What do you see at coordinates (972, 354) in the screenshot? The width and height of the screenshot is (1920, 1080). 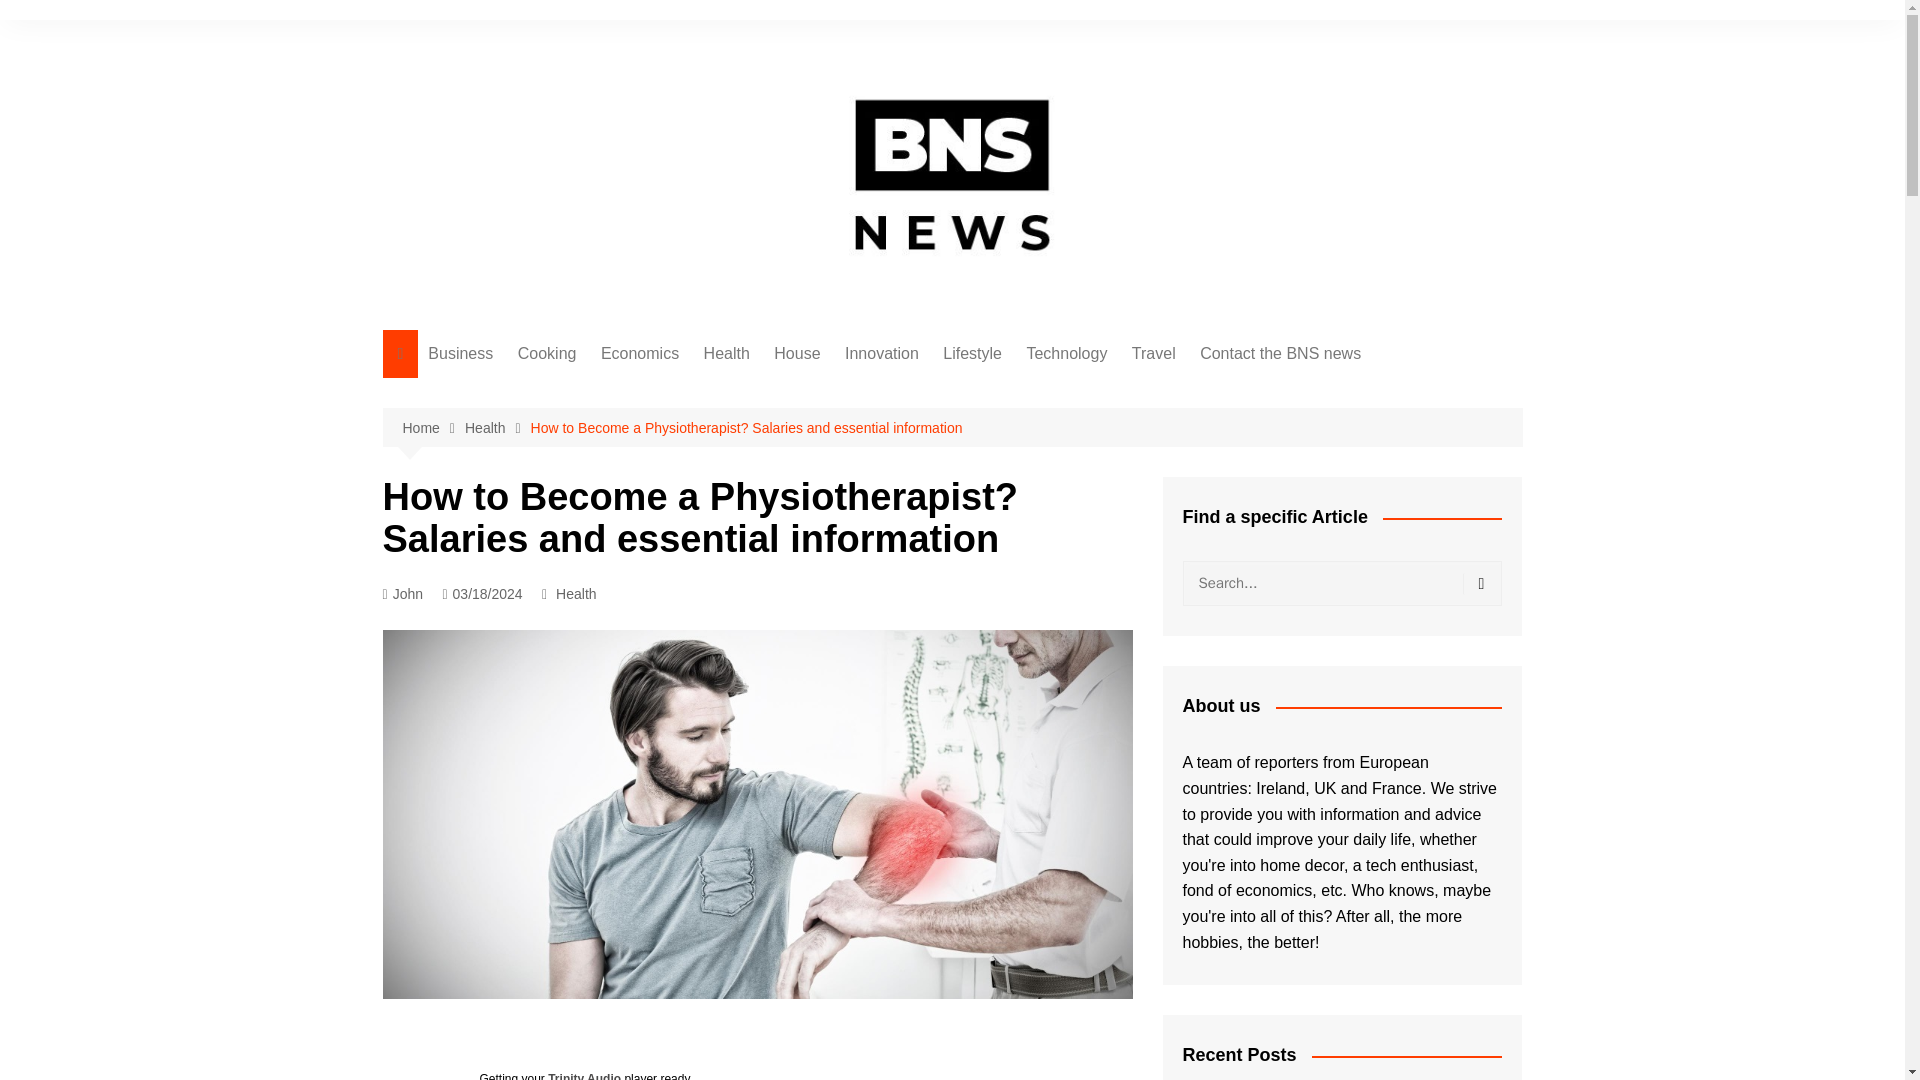 I see `Lifestyle` at bounding box center [972, 354].